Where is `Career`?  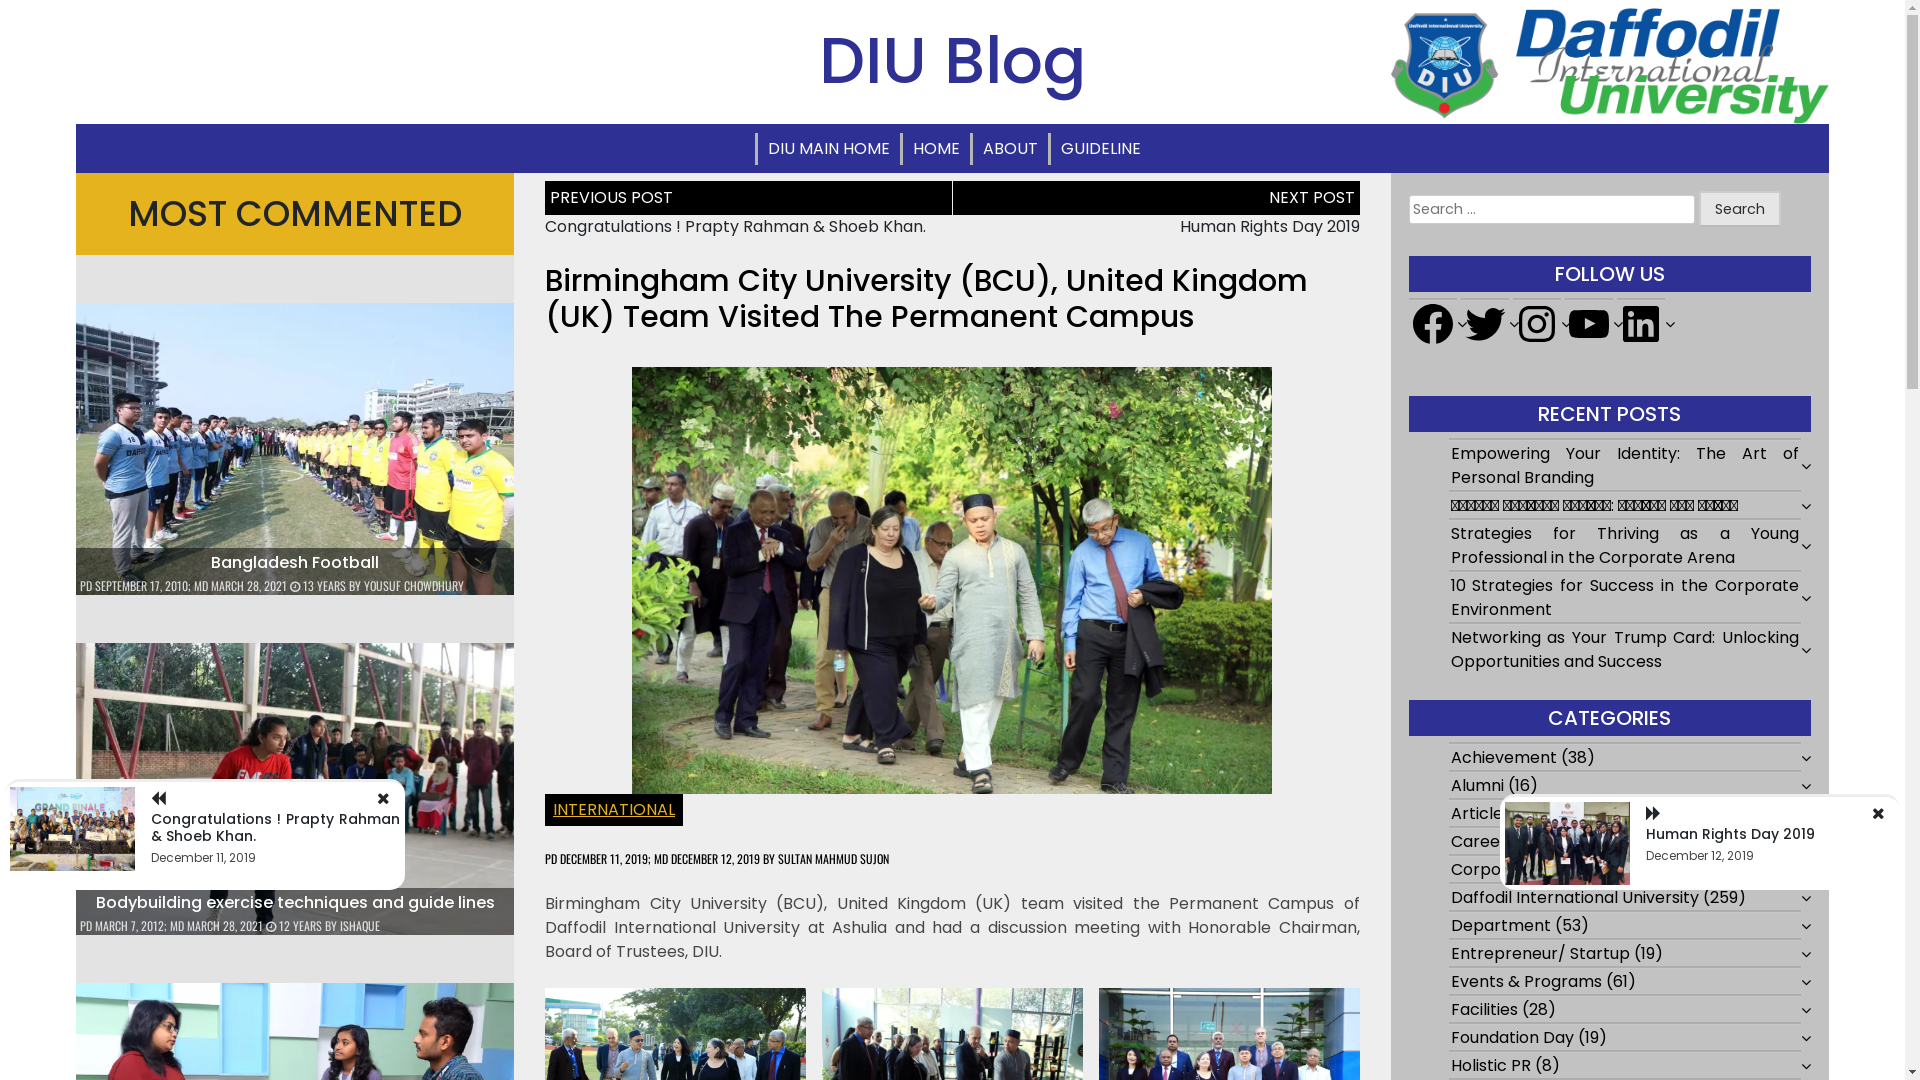 Career is located at coordinates (1479, 842).